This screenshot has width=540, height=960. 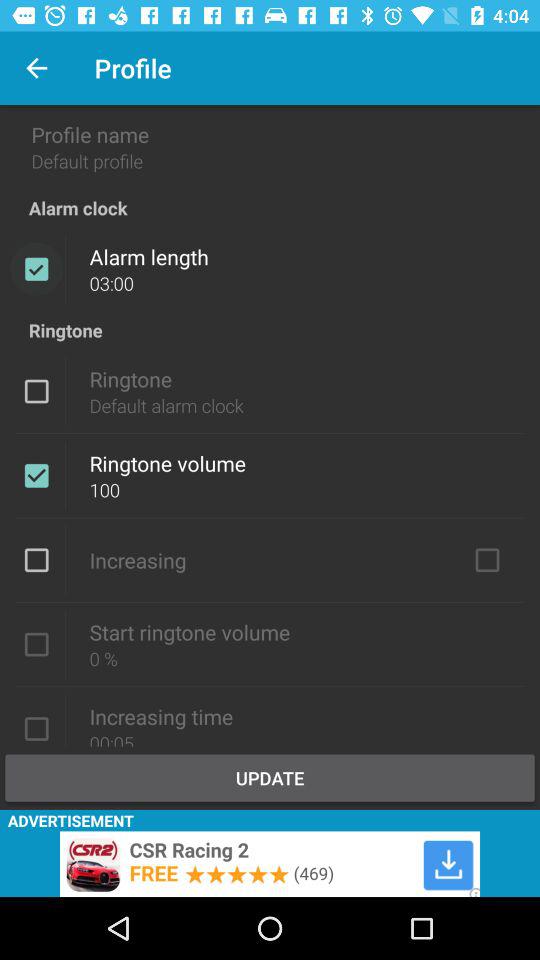 What do you see at coordinates (36, 727) in the screenshot?
I see `increasing time box` at bounding box center [36, 727].